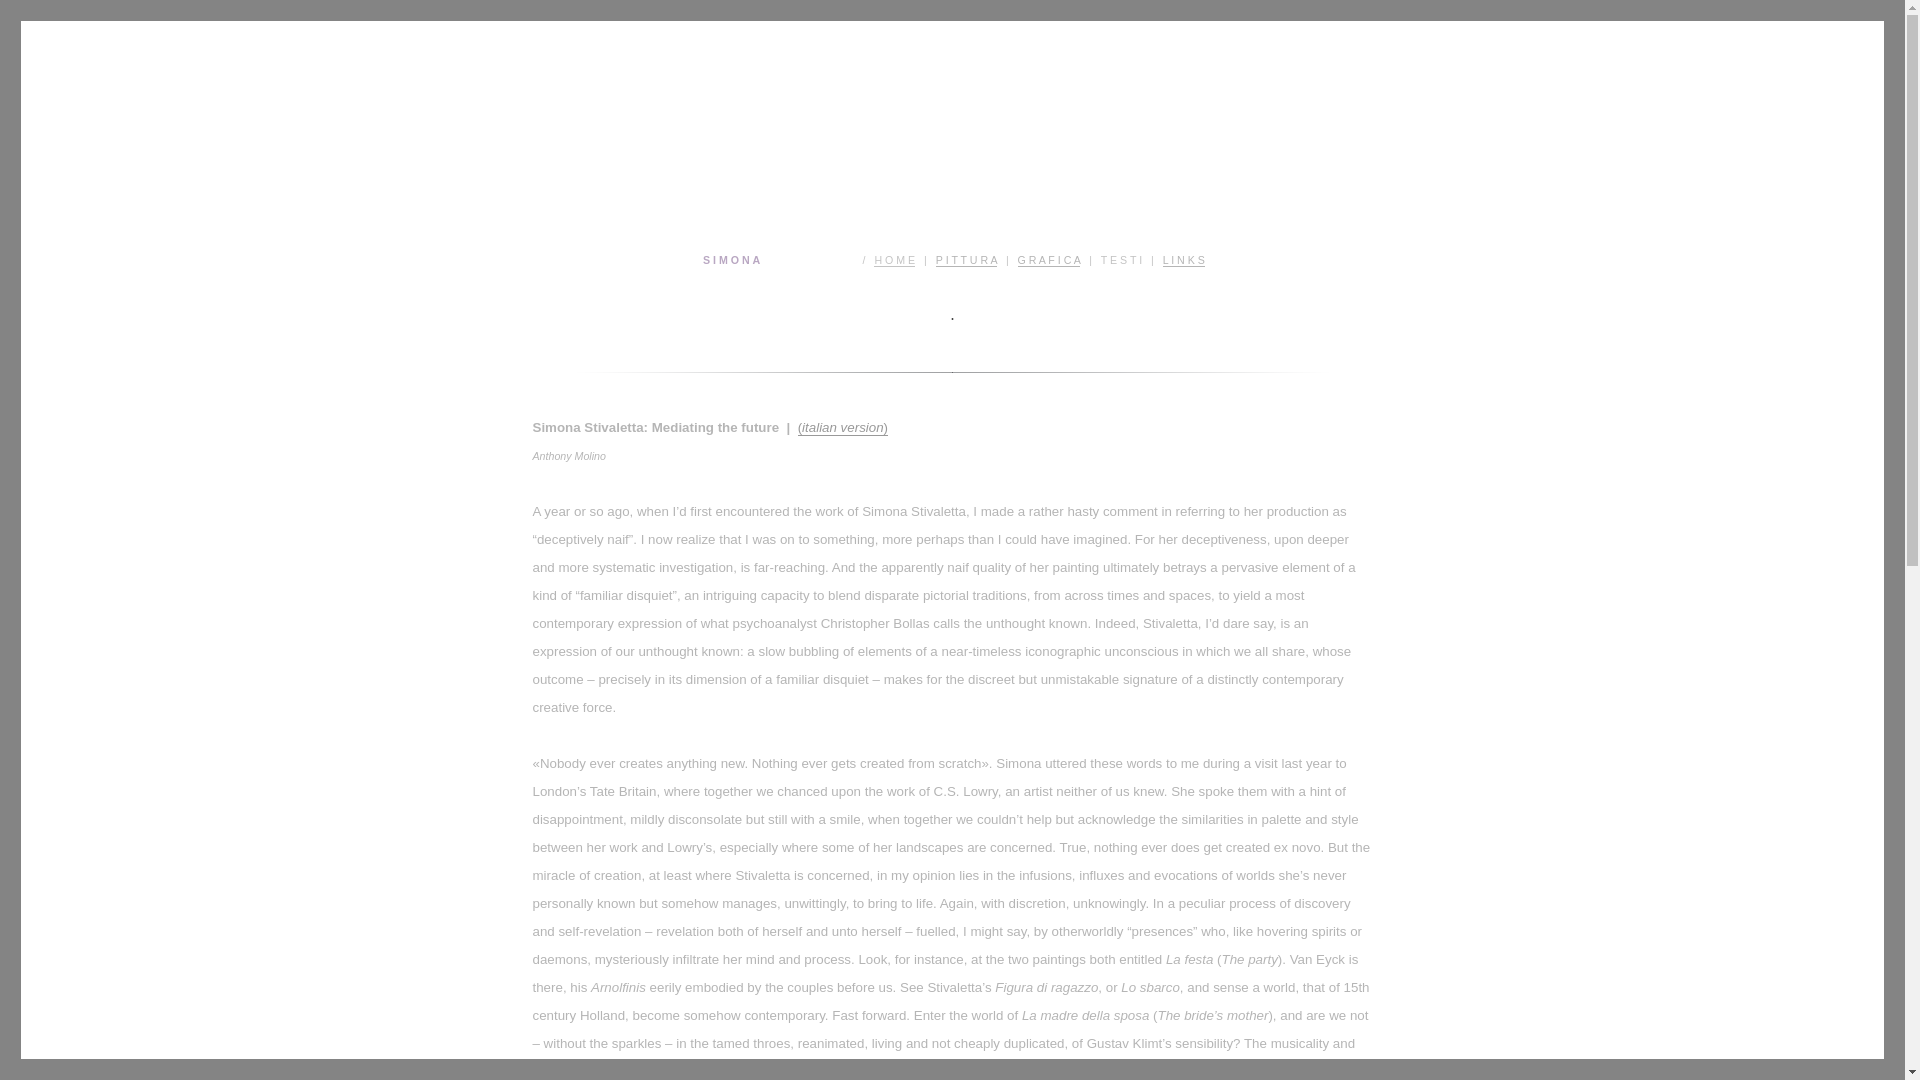 Image resolution: width=1920 pixels, height=1080 pixels. I want to click on P I T T U R A, so click(966, 259).